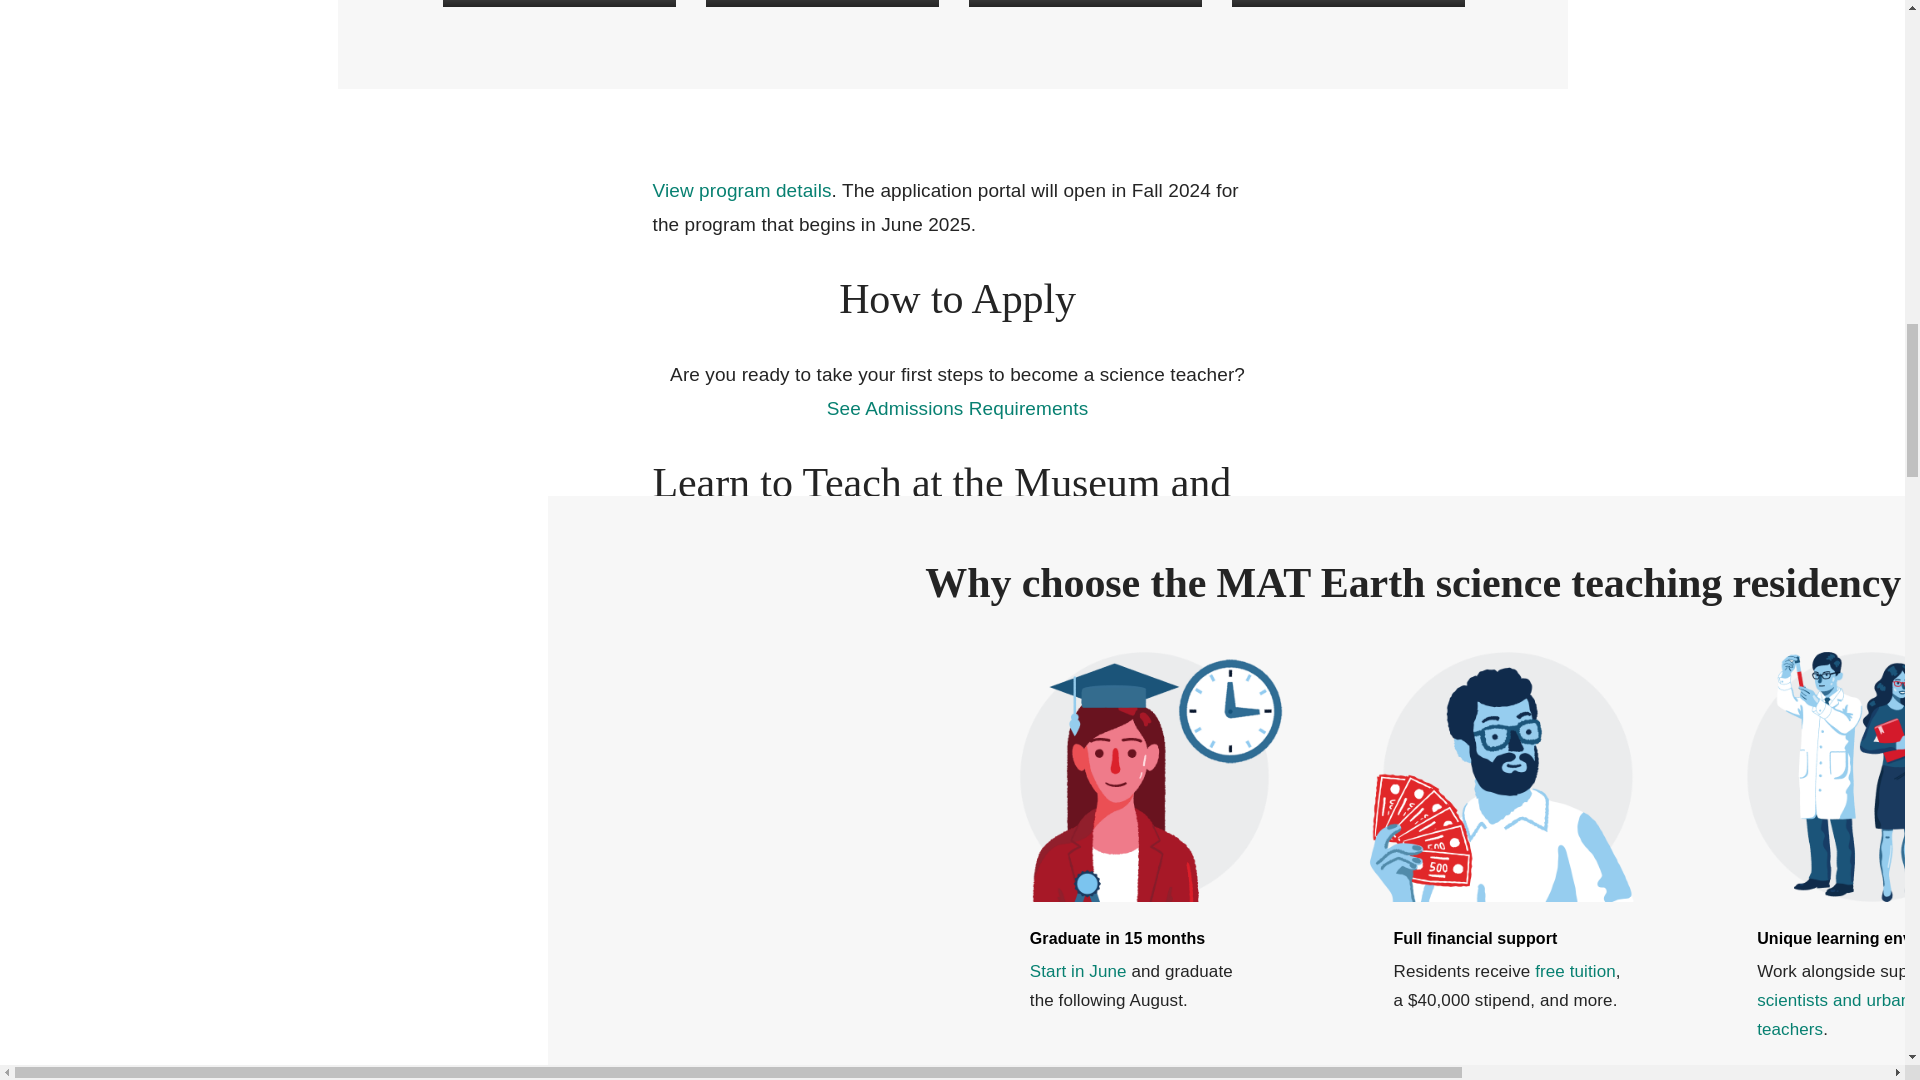 Image resolution: width=1920 pixels, height=1080 pixels. I want to click on After Graduation, so click(1084, 3).